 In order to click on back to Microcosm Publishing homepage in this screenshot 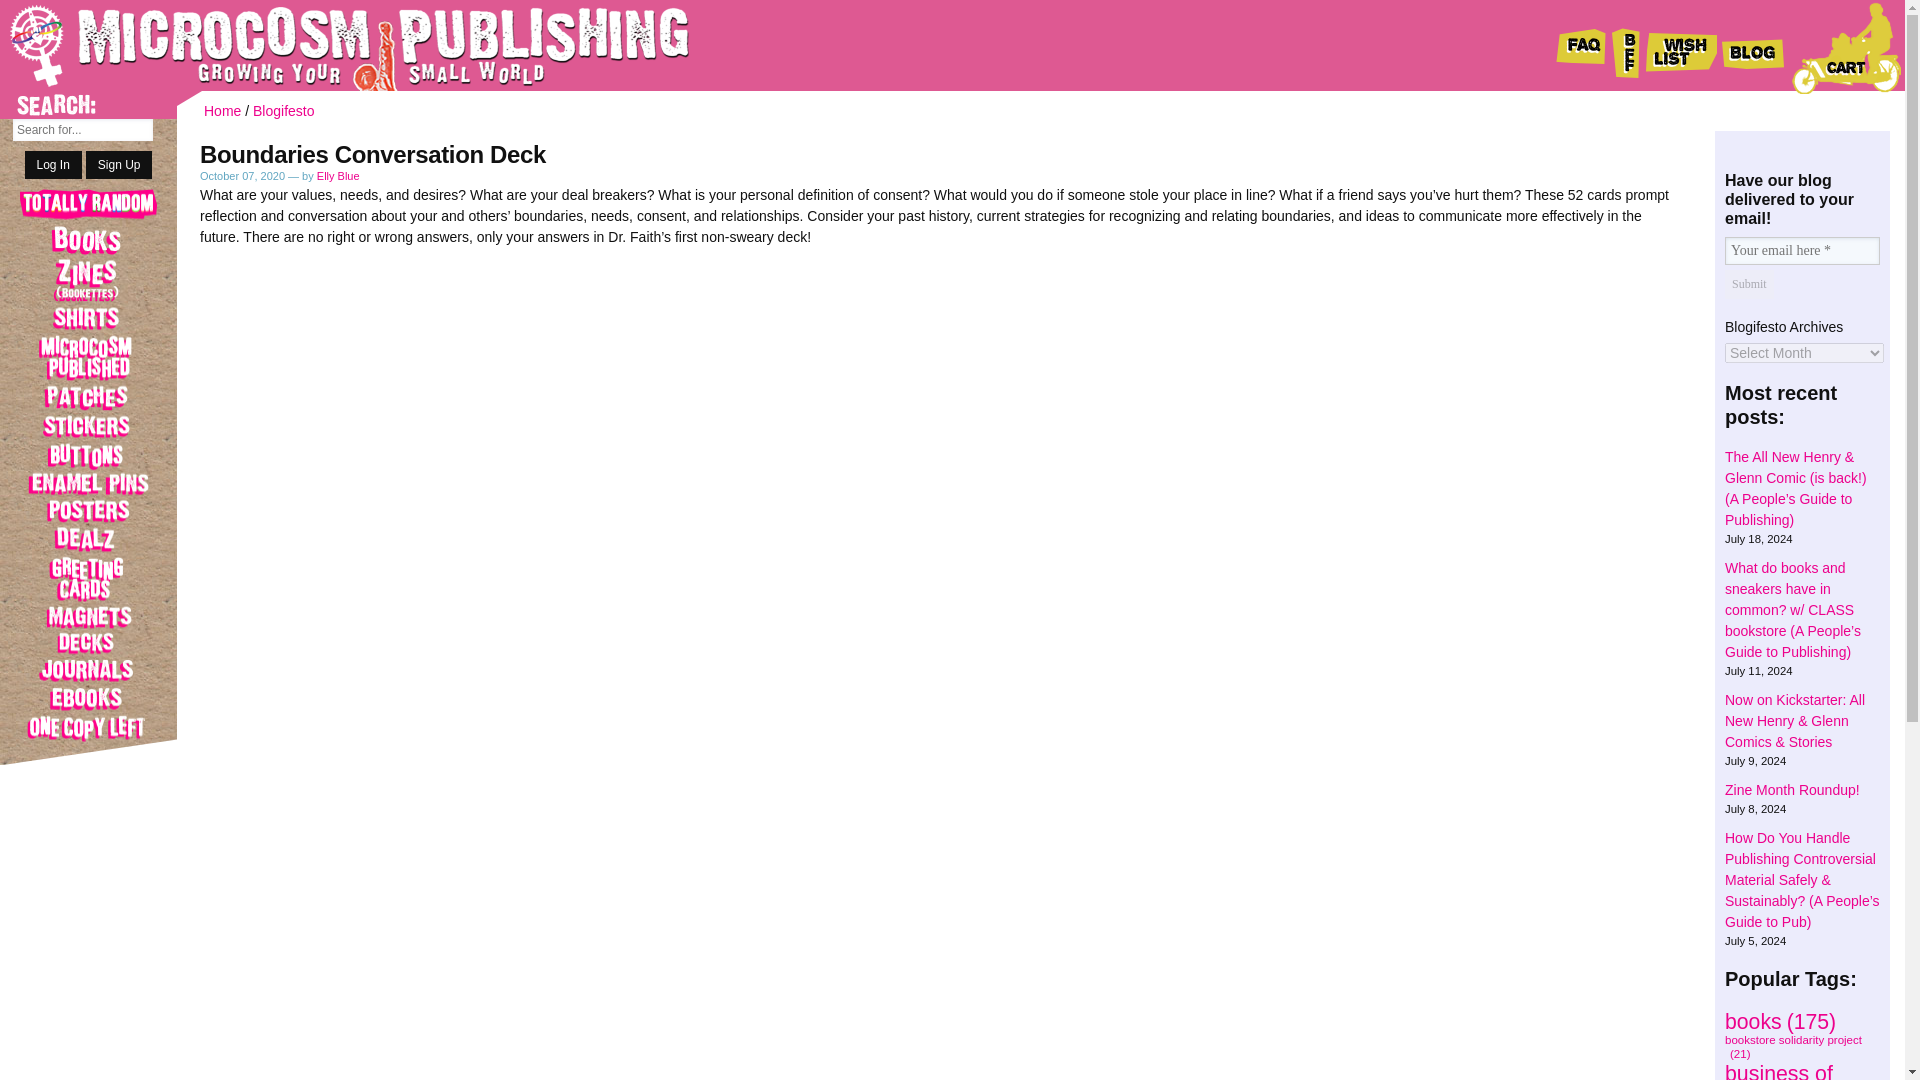, I will do `click(320, 45)`.